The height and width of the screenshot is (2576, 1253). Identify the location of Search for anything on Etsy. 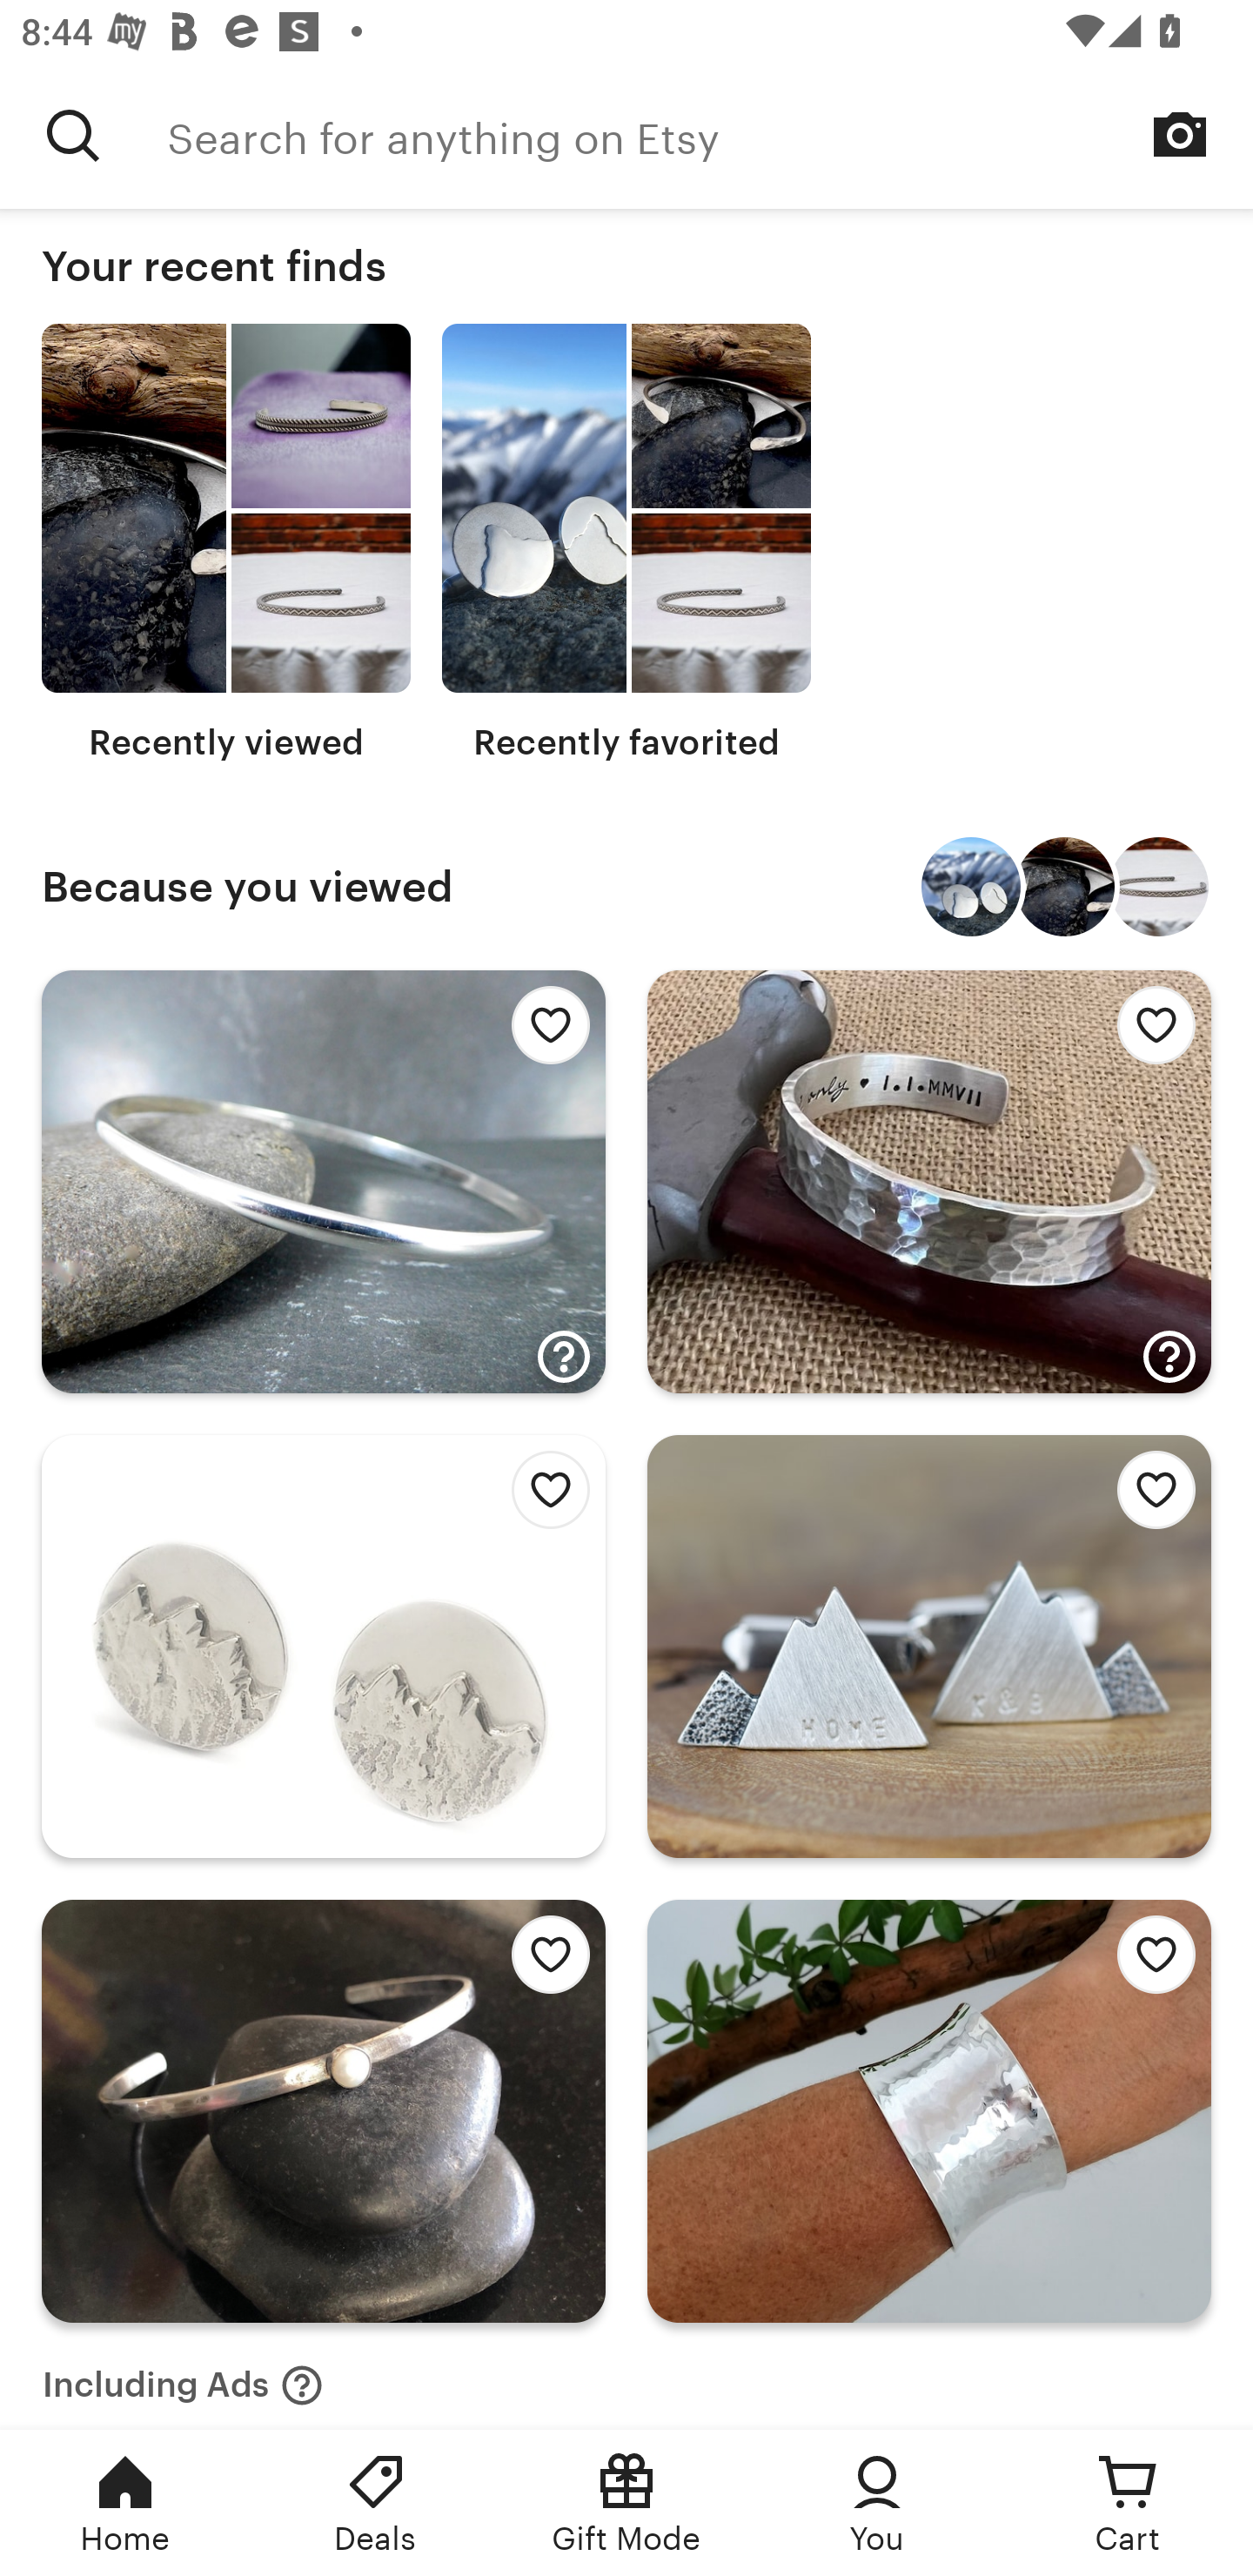
(710, 135).